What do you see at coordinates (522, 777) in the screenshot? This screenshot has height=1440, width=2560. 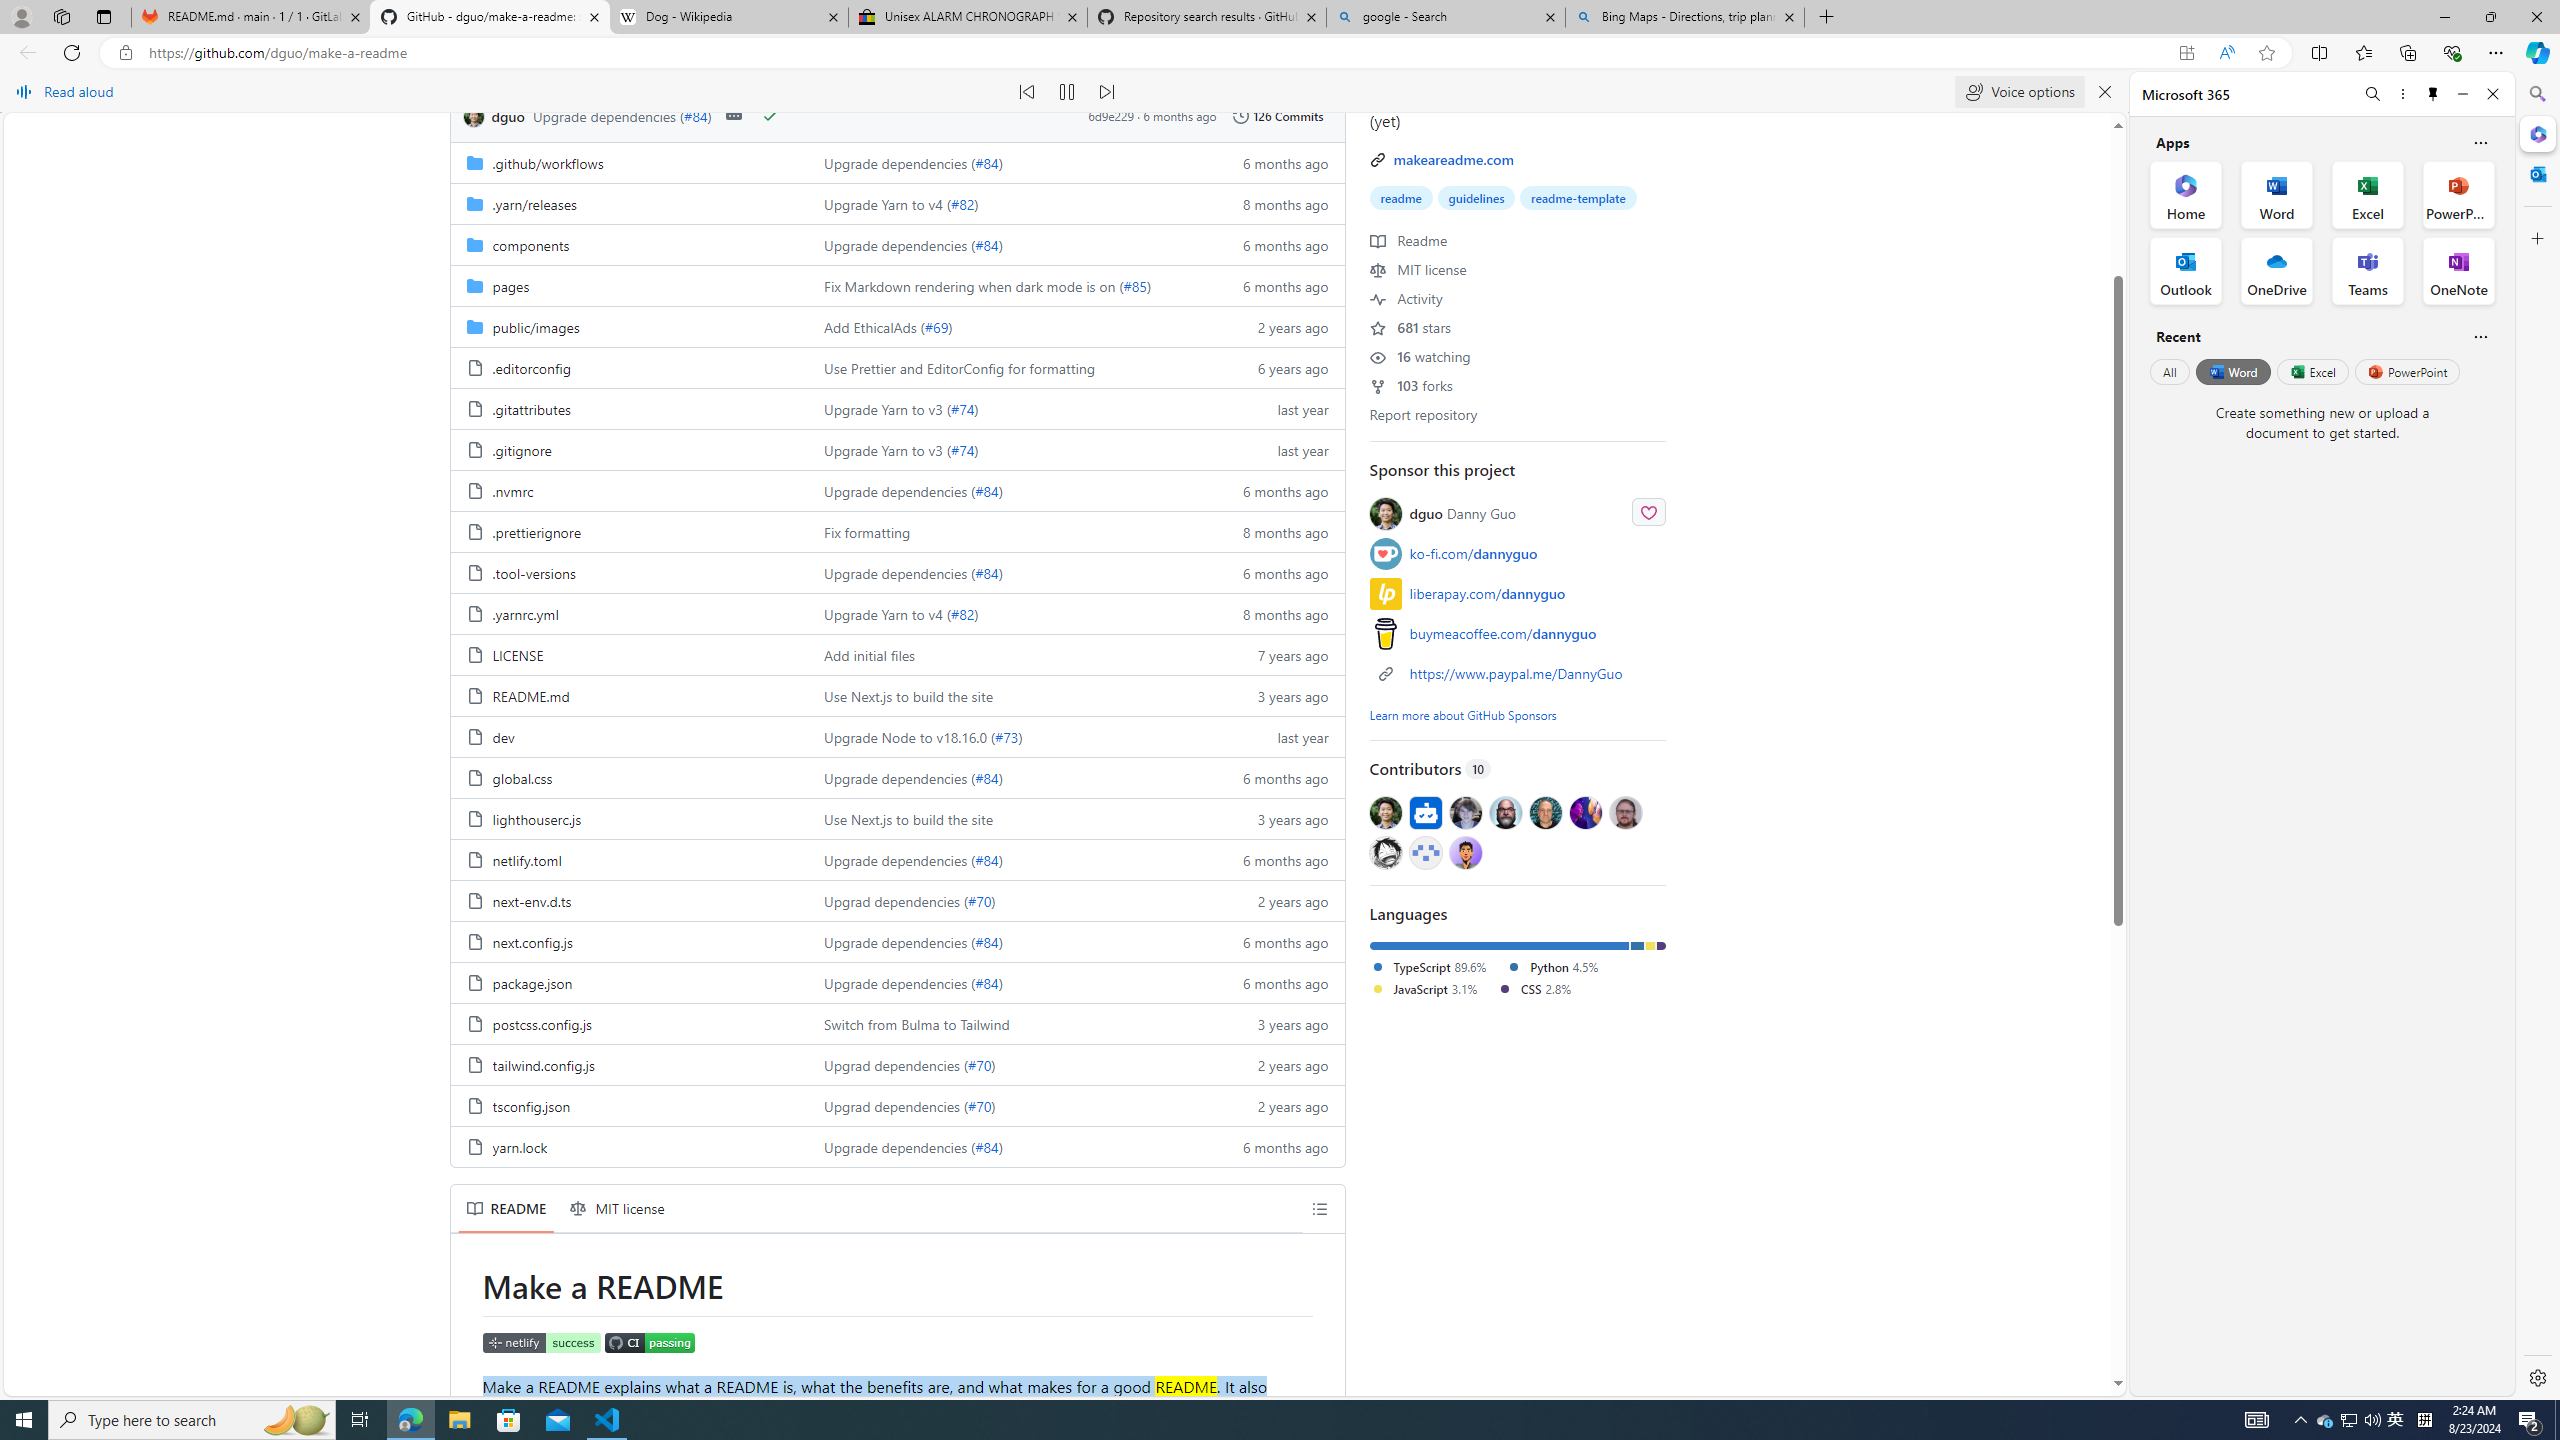 I see `global.css, (File)` at bounding box center [522, 777].